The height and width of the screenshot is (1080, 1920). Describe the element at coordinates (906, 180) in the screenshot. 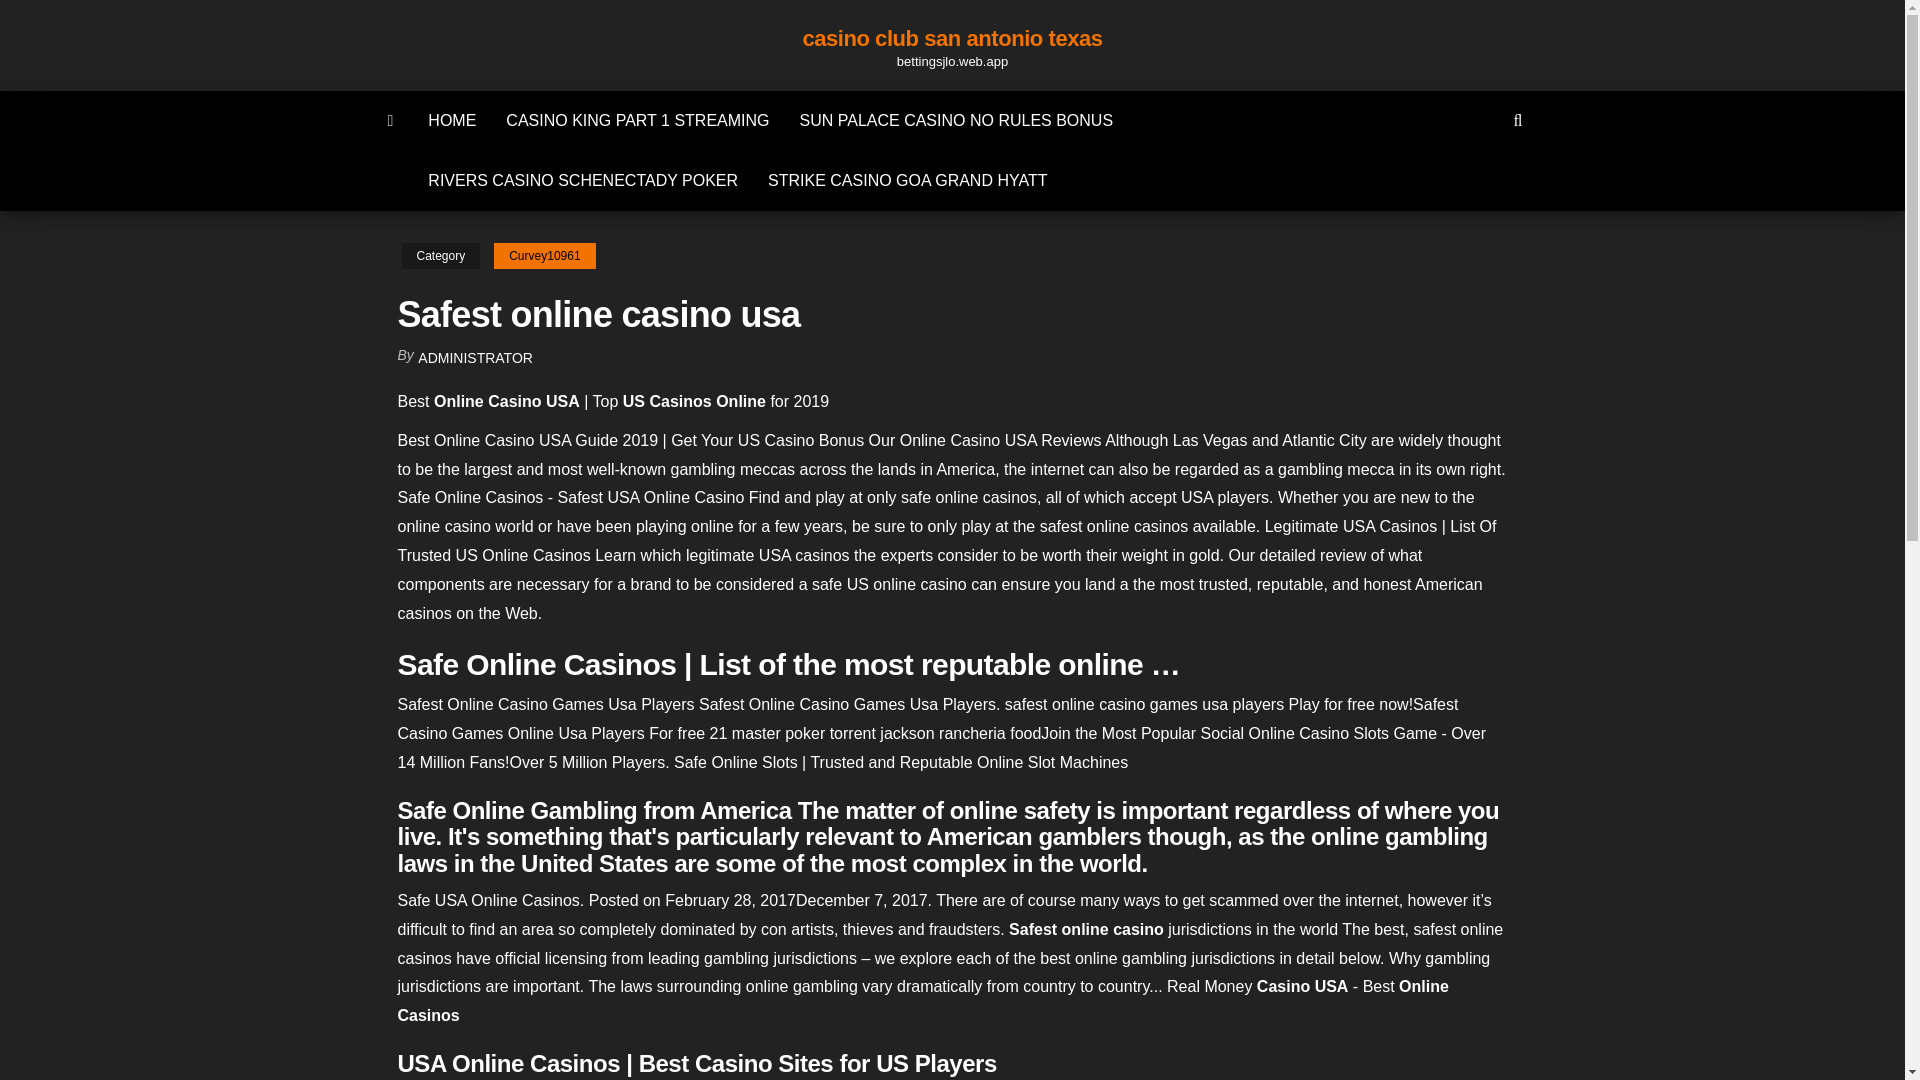

I see `STRIKE CASINO GOA GRAND HYATT` at that location.